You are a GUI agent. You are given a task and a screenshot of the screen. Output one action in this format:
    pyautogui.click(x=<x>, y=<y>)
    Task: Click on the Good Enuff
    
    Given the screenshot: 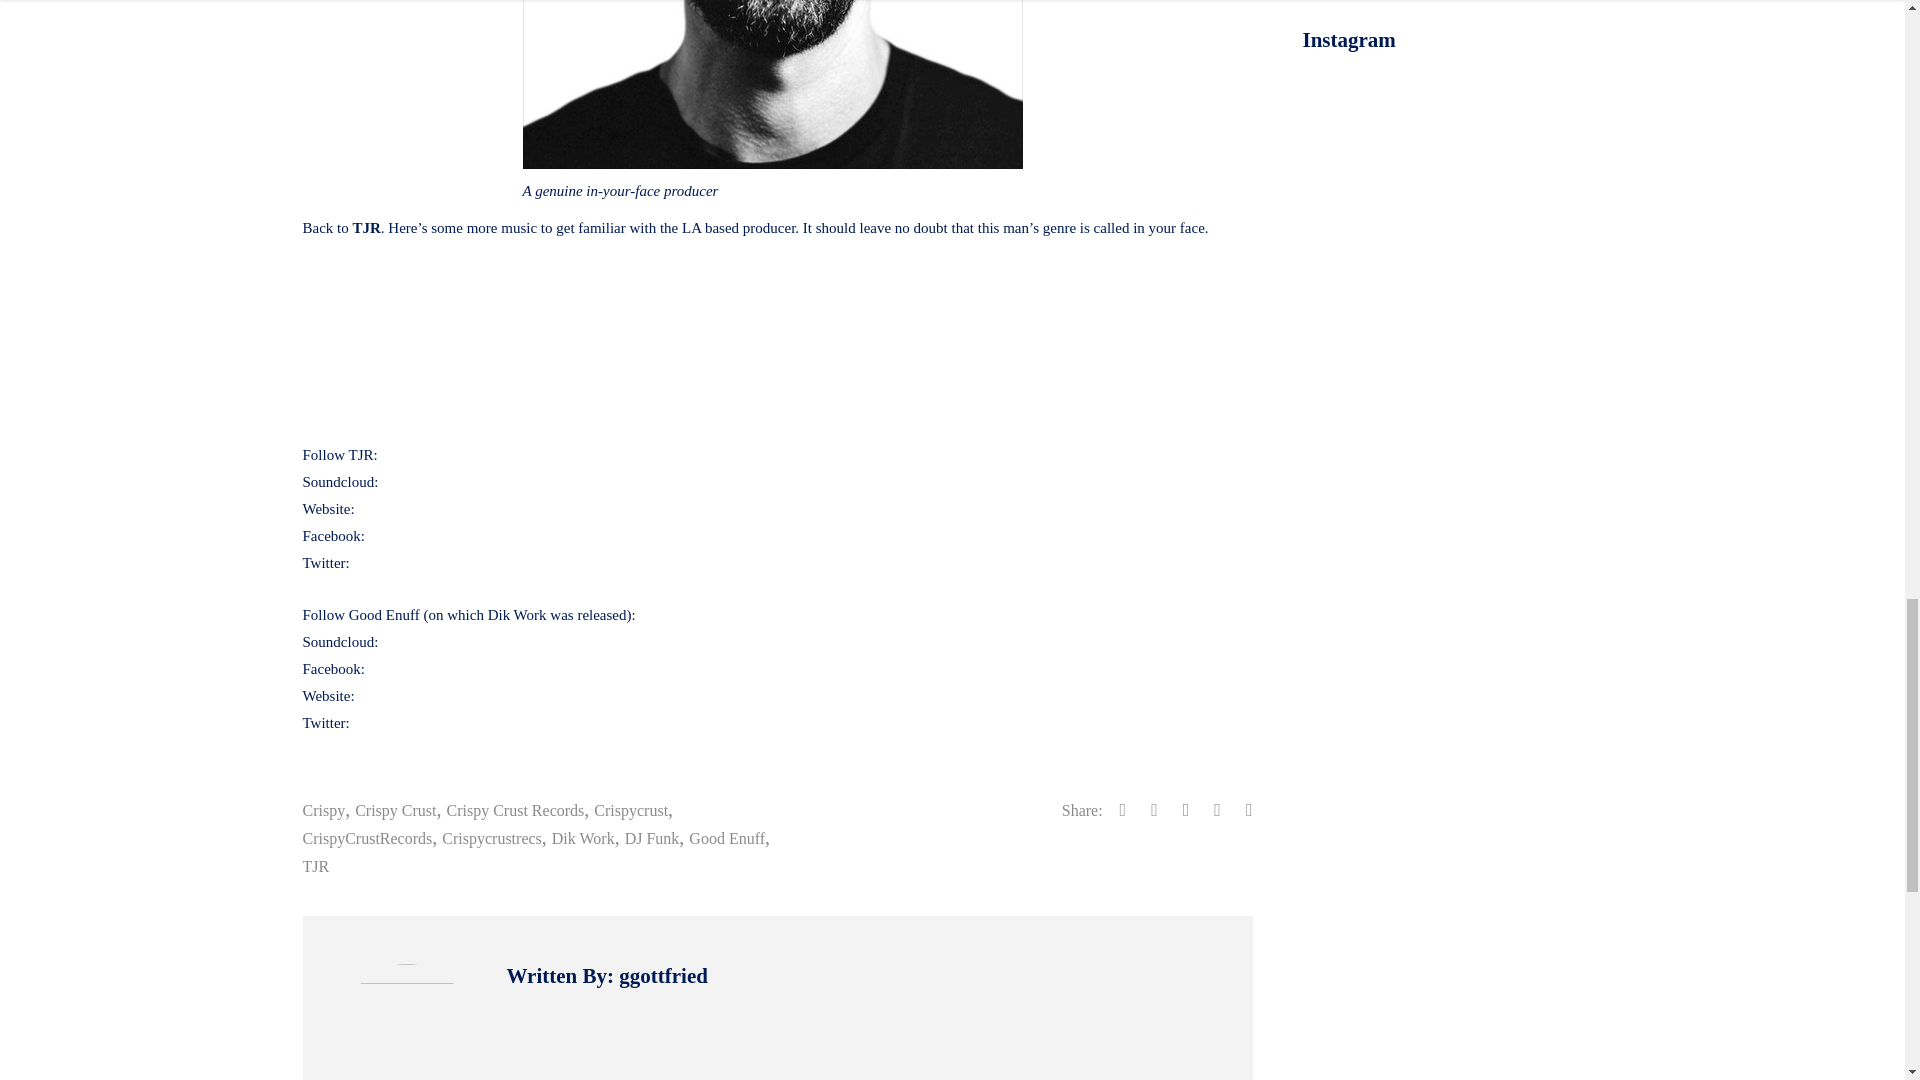 What is the action you would take?
    pyautogui.click(x=726, y=838)
    